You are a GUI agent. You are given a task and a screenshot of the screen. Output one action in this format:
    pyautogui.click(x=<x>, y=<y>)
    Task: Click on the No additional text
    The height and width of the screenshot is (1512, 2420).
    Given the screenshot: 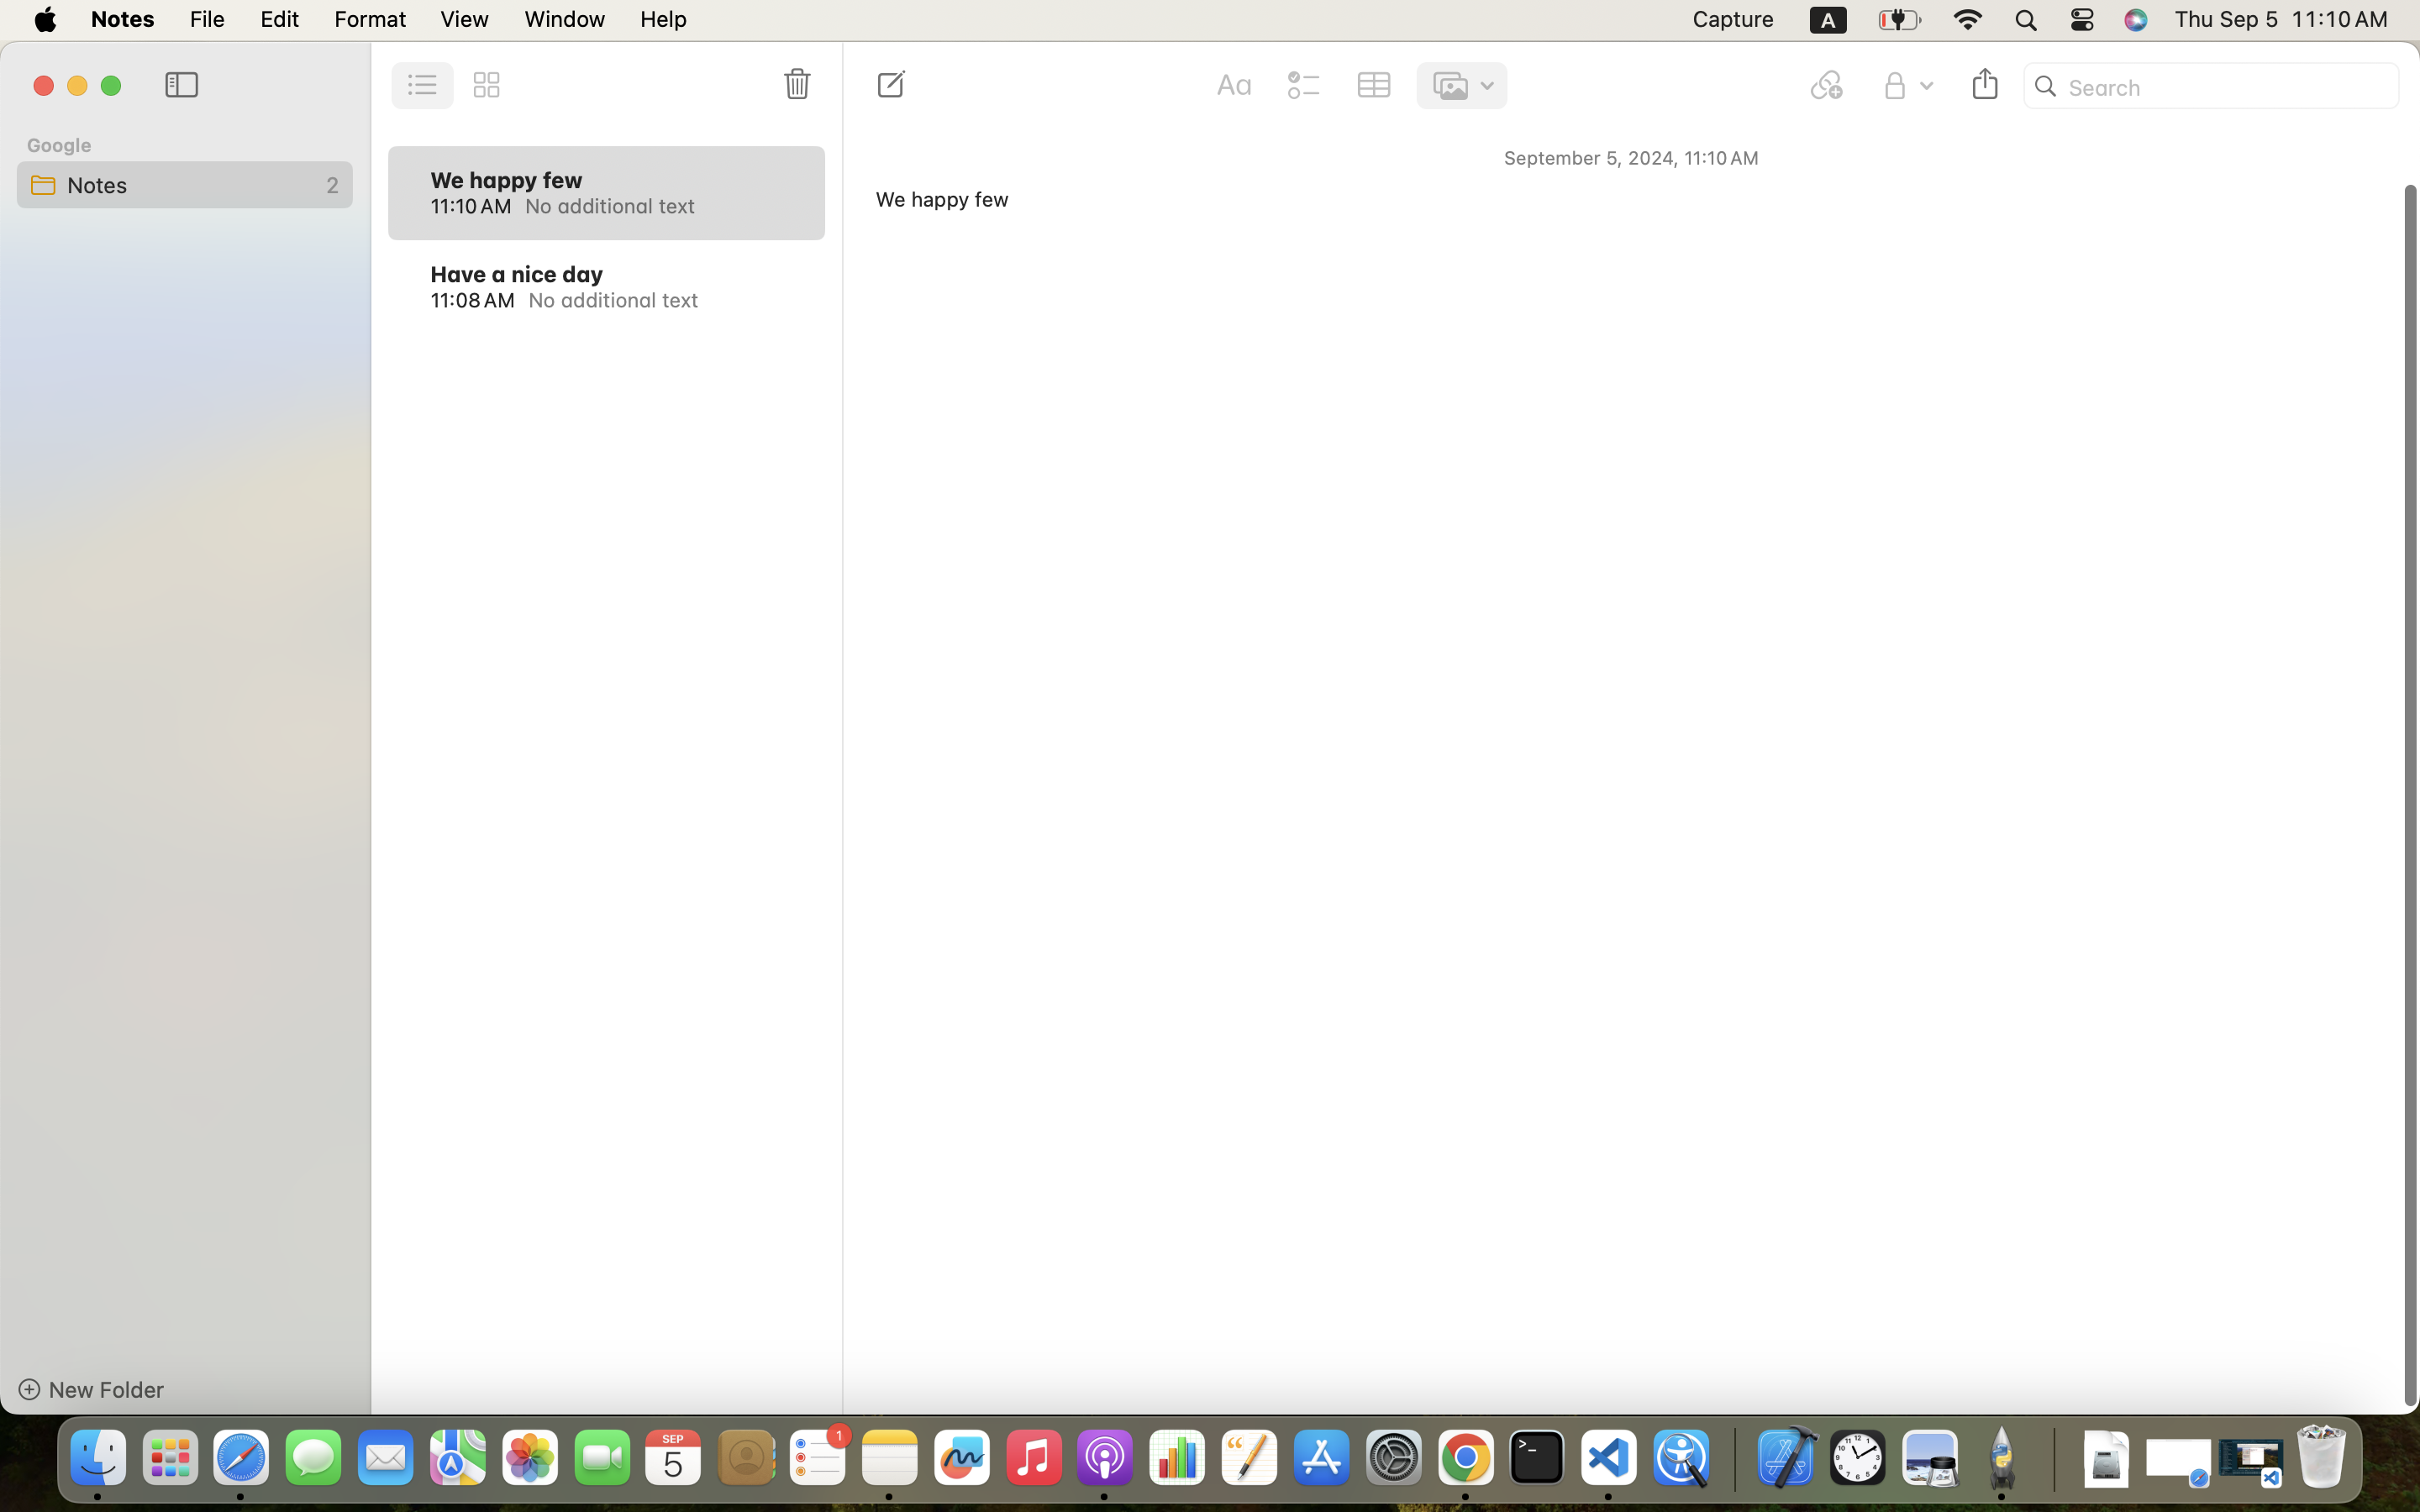 What is the action you would take?
    pyautogui.click(x=655, y=205)
    